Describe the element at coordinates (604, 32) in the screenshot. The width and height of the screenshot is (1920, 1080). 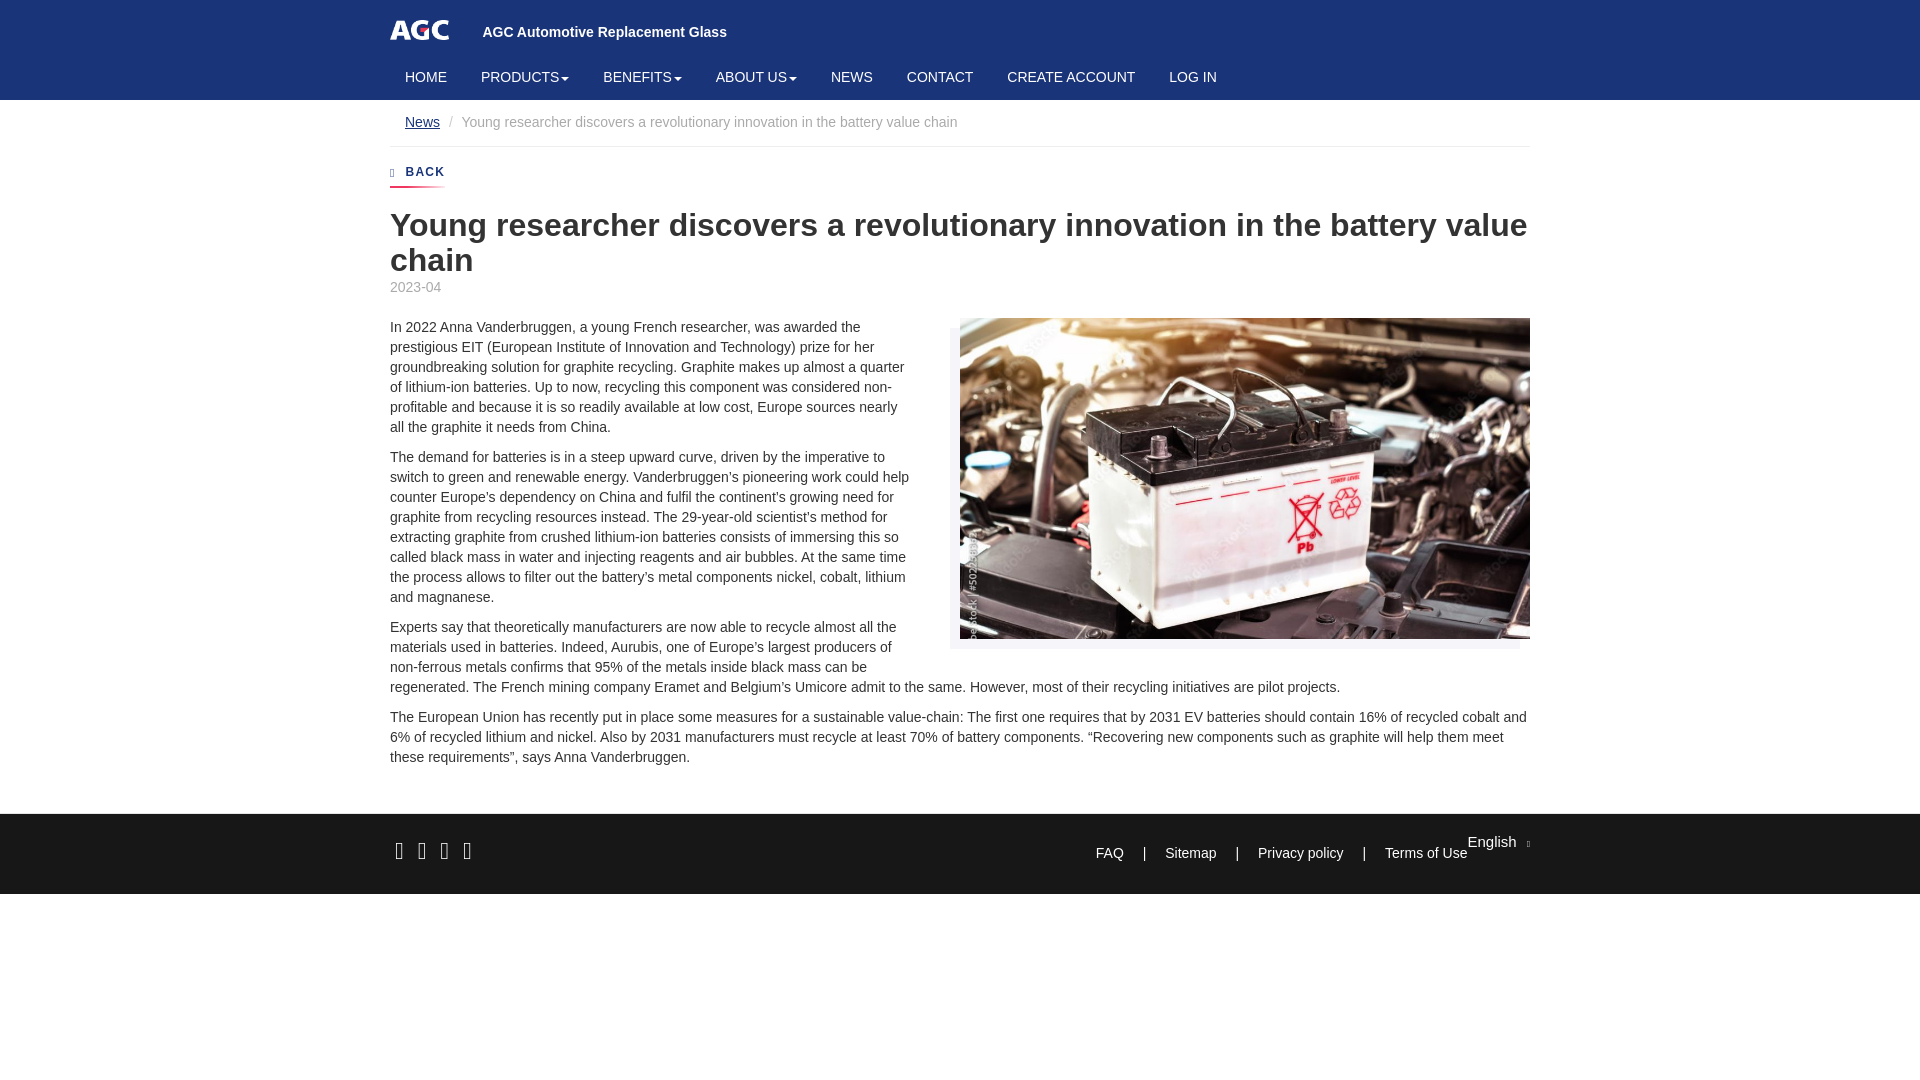
I see `AGC Automotive Replacement Glass` at that location.